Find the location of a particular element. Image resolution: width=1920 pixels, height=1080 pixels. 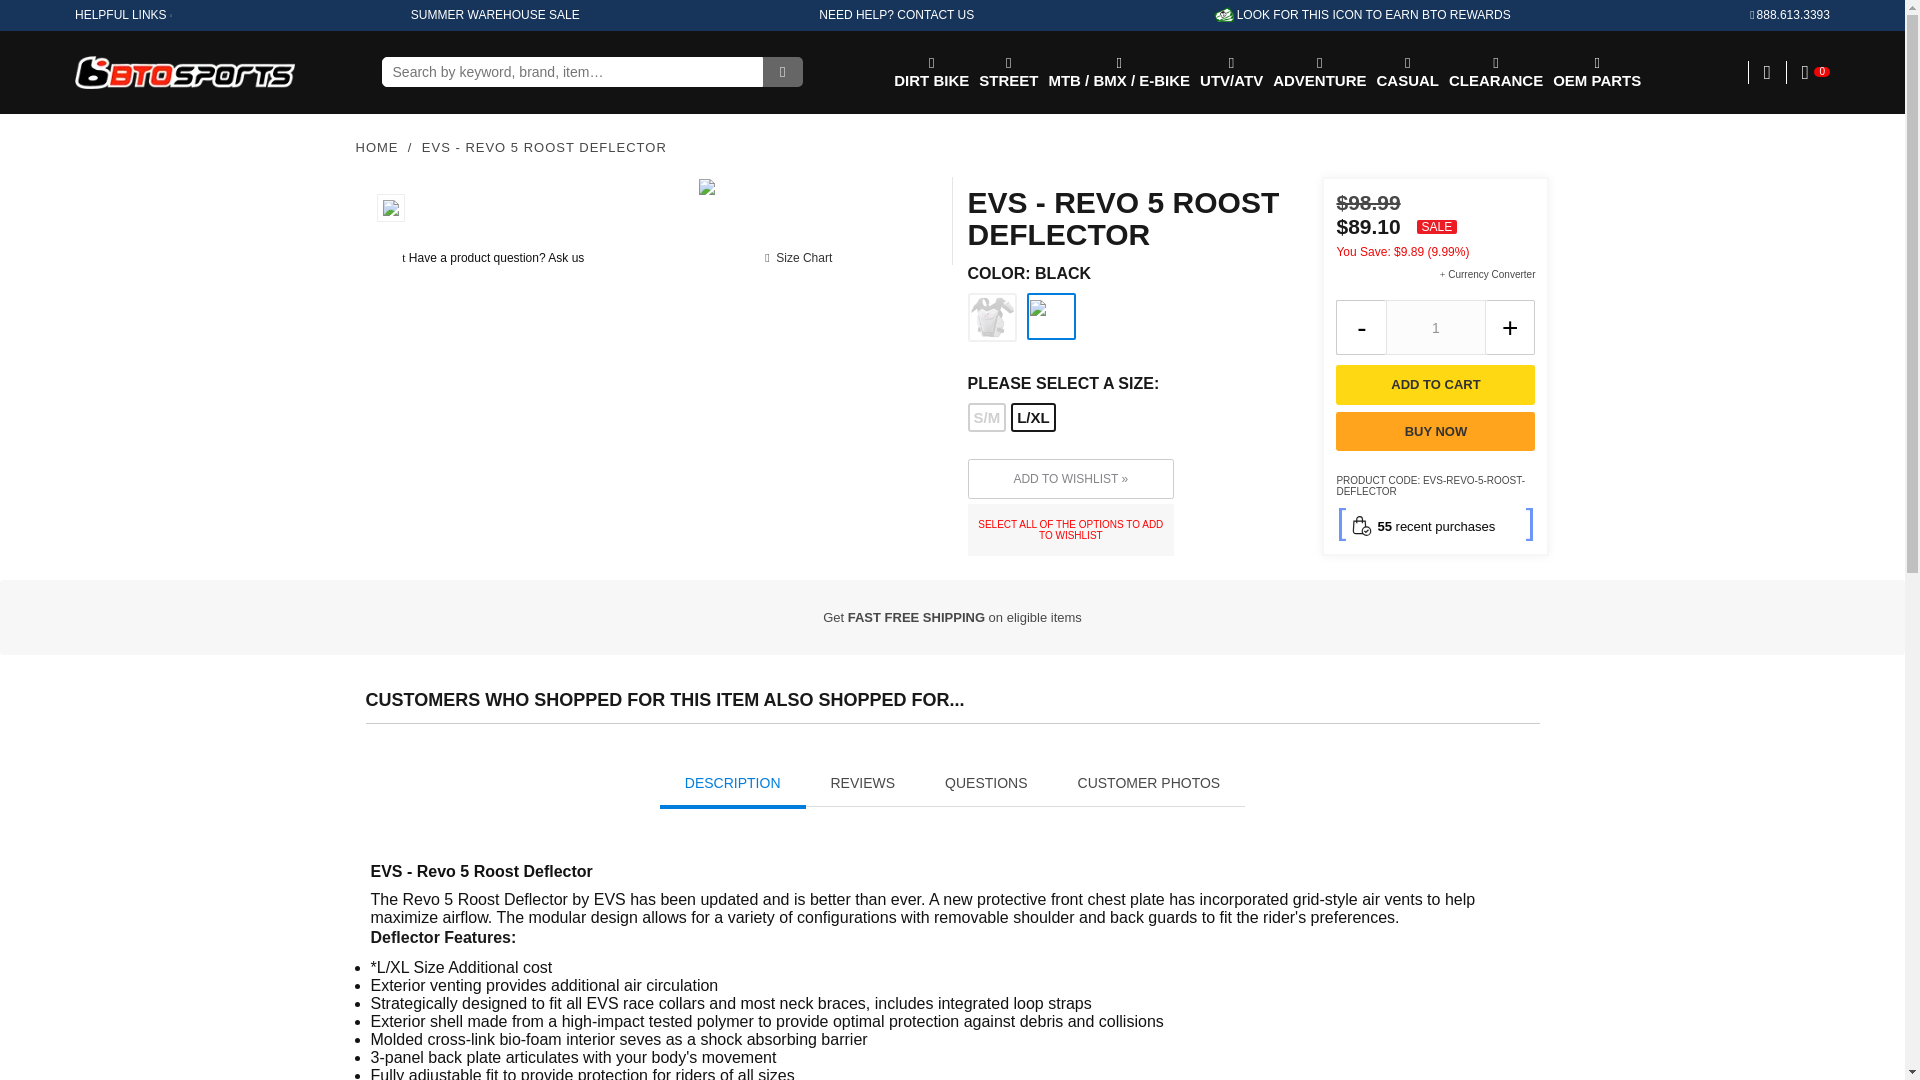

size is located at coordinates (1130, 384).